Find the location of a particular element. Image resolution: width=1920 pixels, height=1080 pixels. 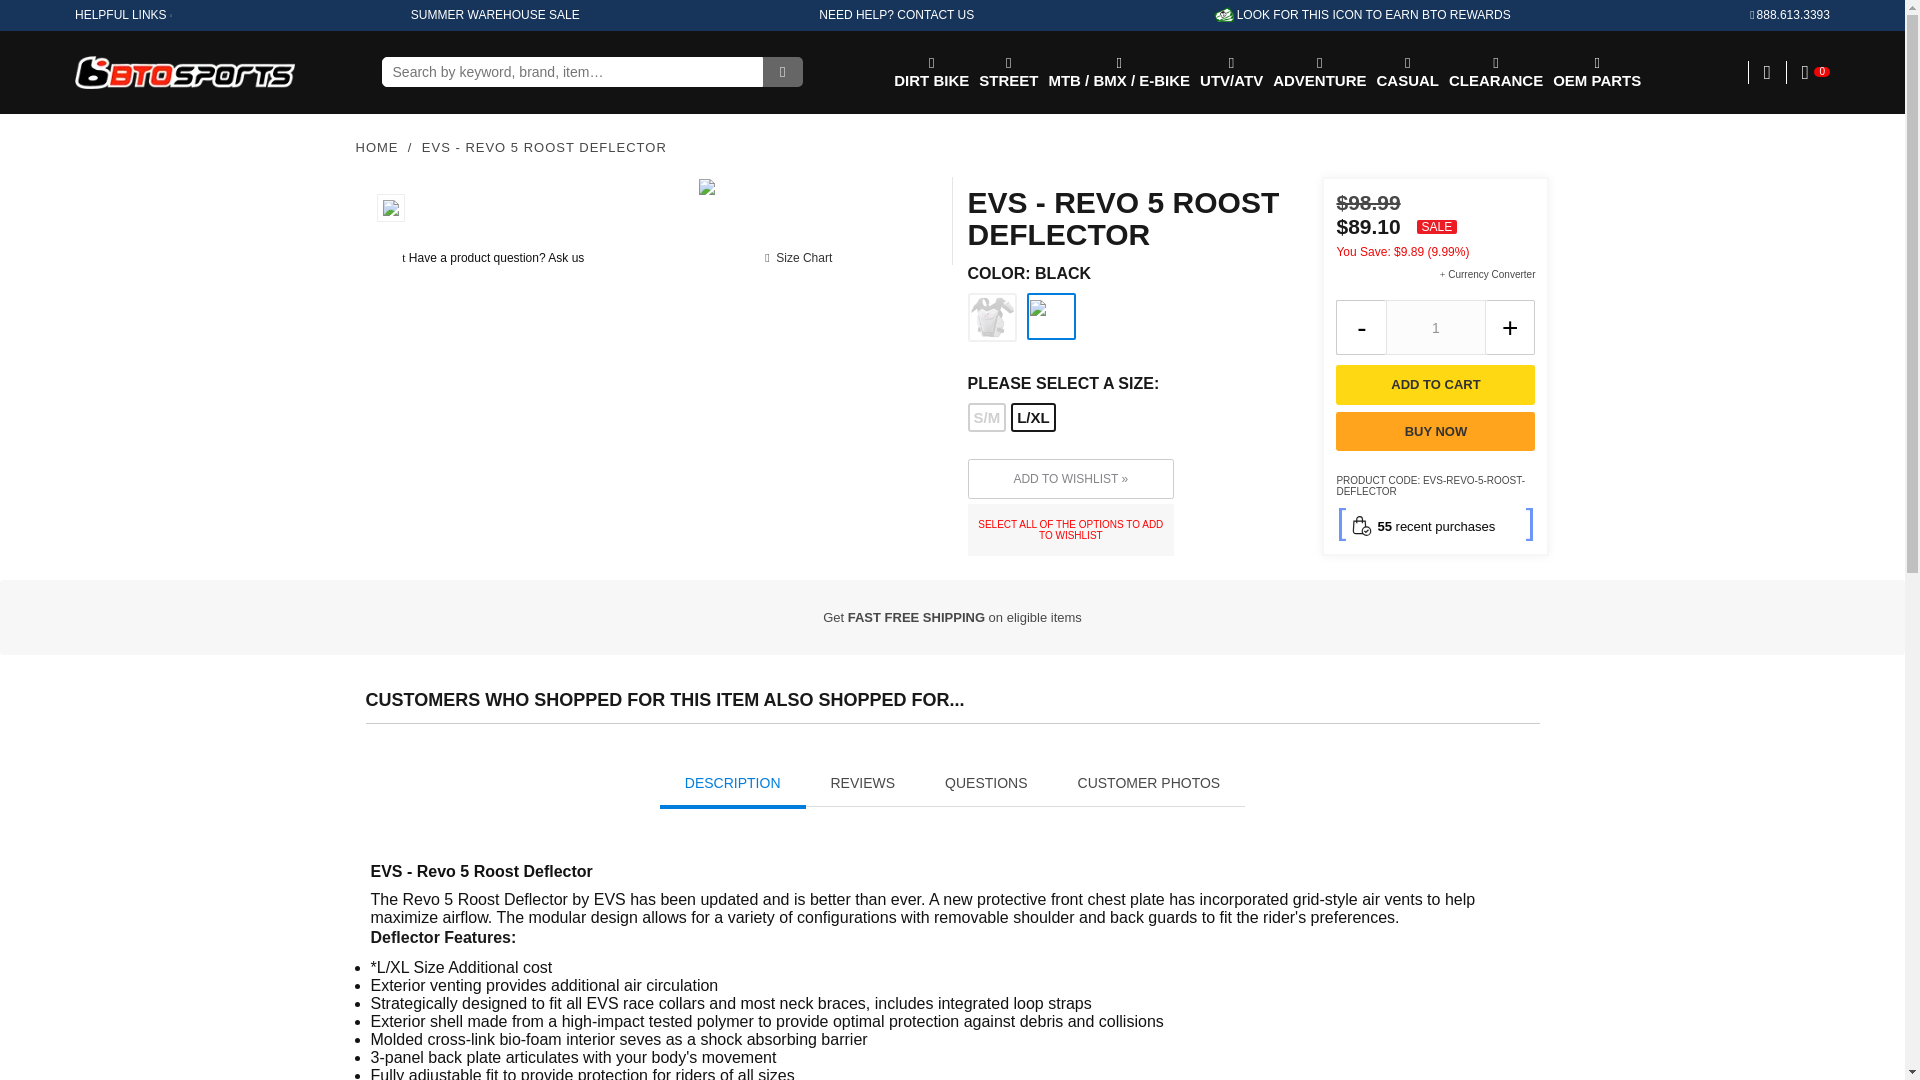

size is located at coordinates (1130, 384).